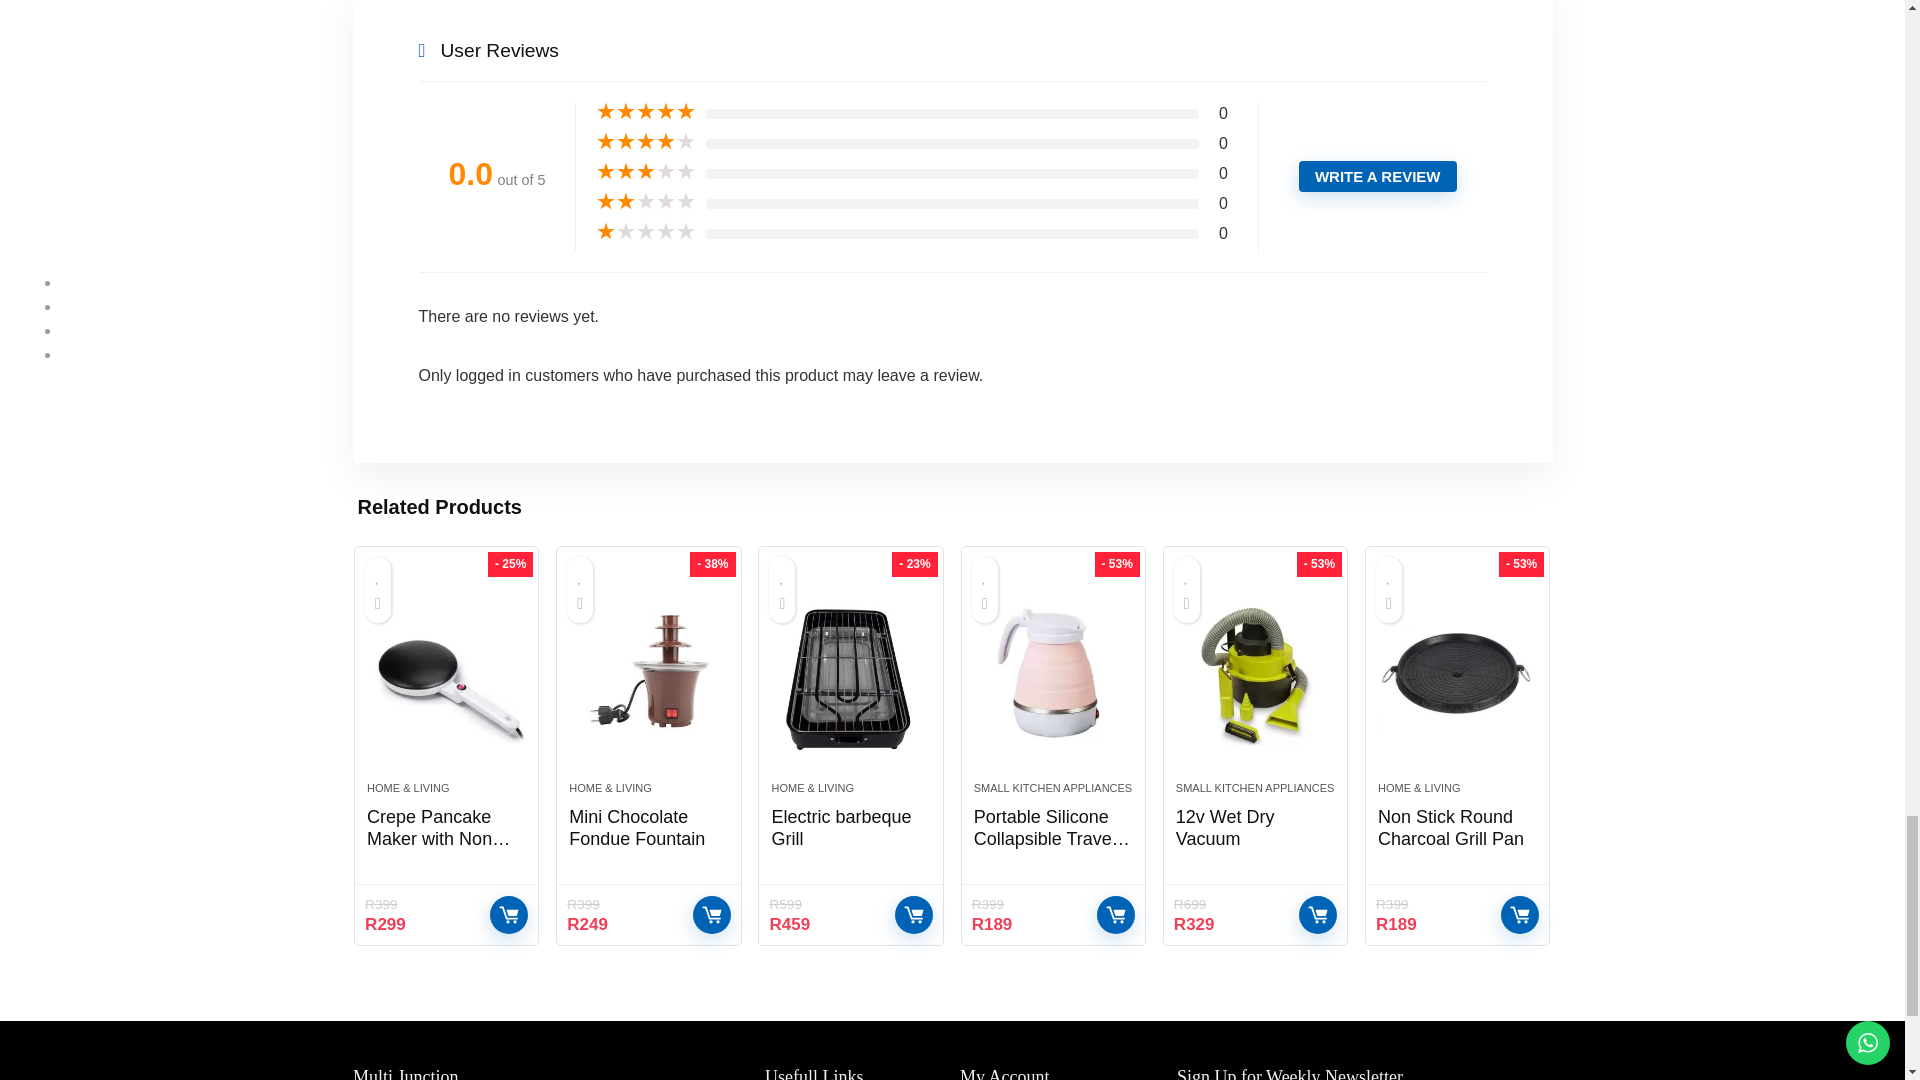 This screenshot has height=1080, width=1920. I want to click on Rated 1 out of 5, so click(645, 232).